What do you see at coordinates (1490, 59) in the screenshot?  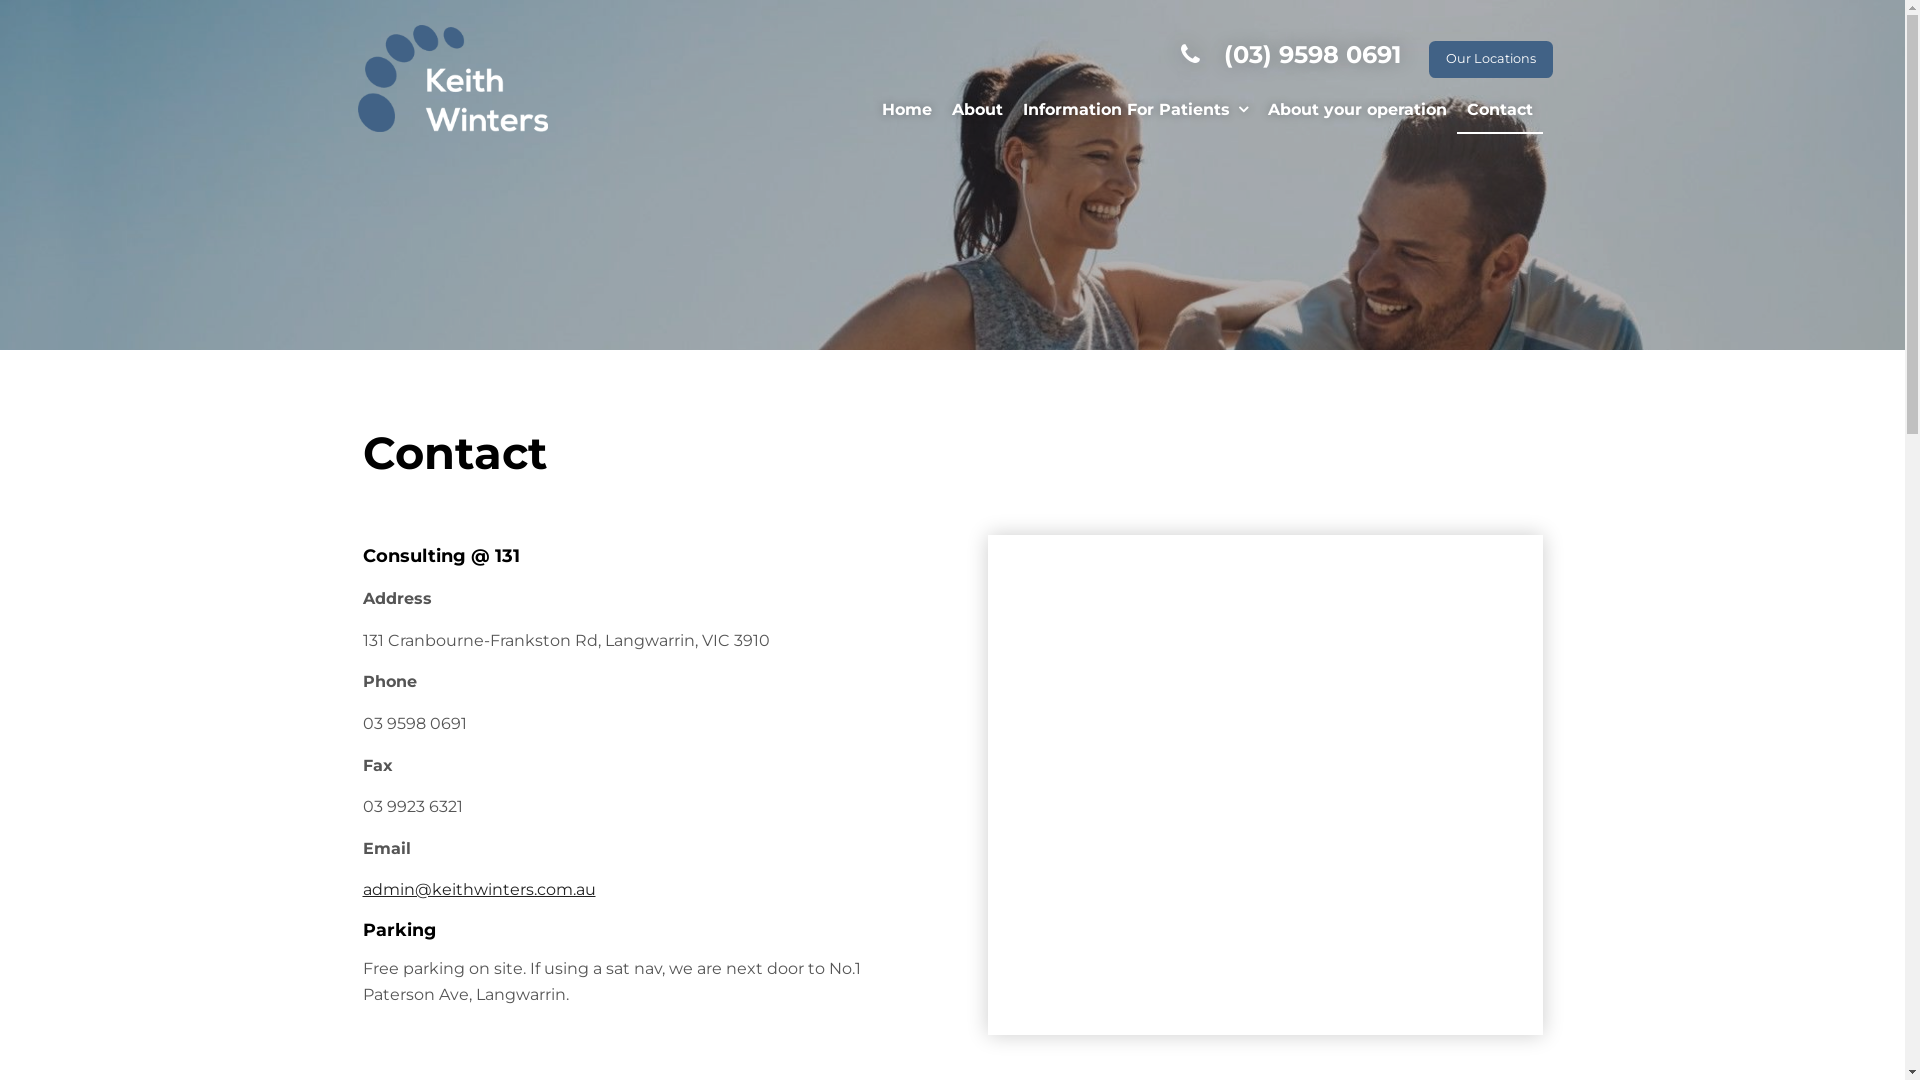 I see `Our Locations` at bounding box center [1490, 59].